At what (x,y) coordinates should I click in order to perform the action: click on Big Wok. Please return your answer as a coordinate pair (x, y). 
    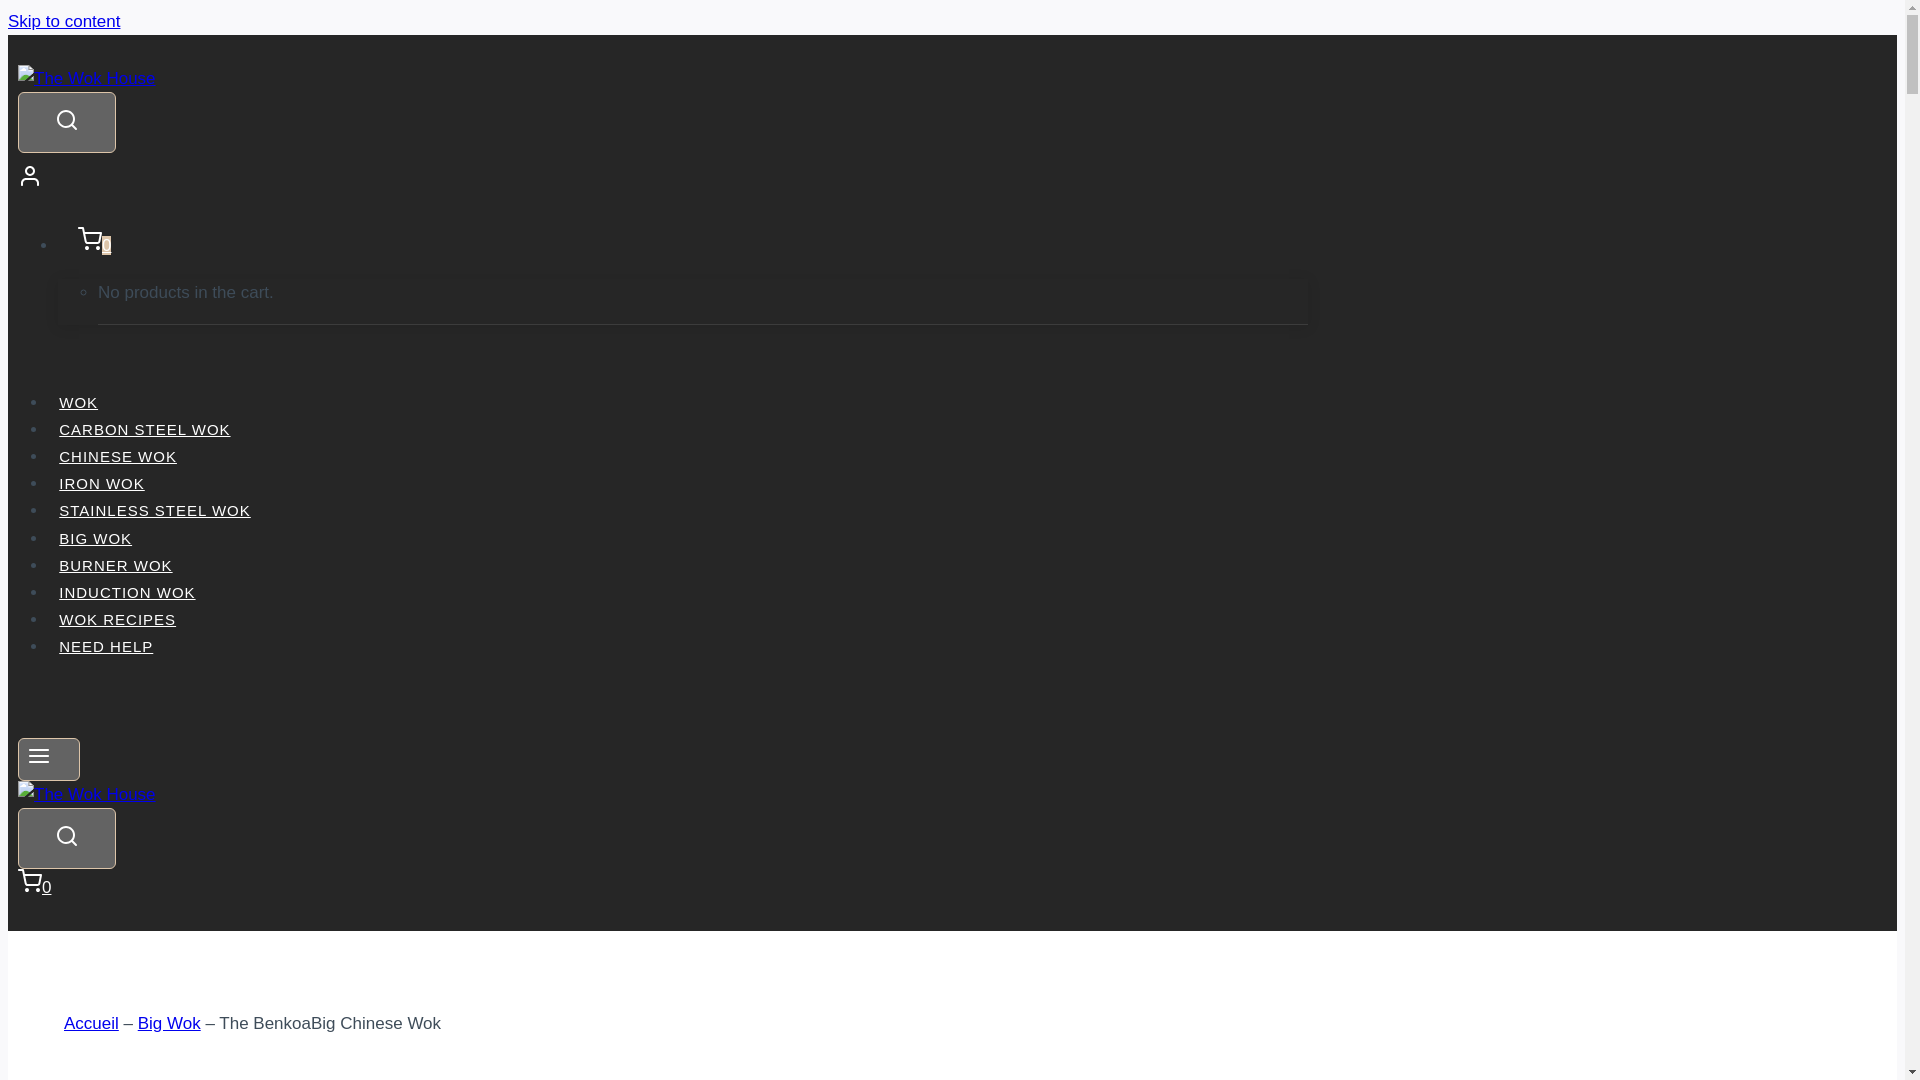
    Looking at the image, I should click on (170, 1023).